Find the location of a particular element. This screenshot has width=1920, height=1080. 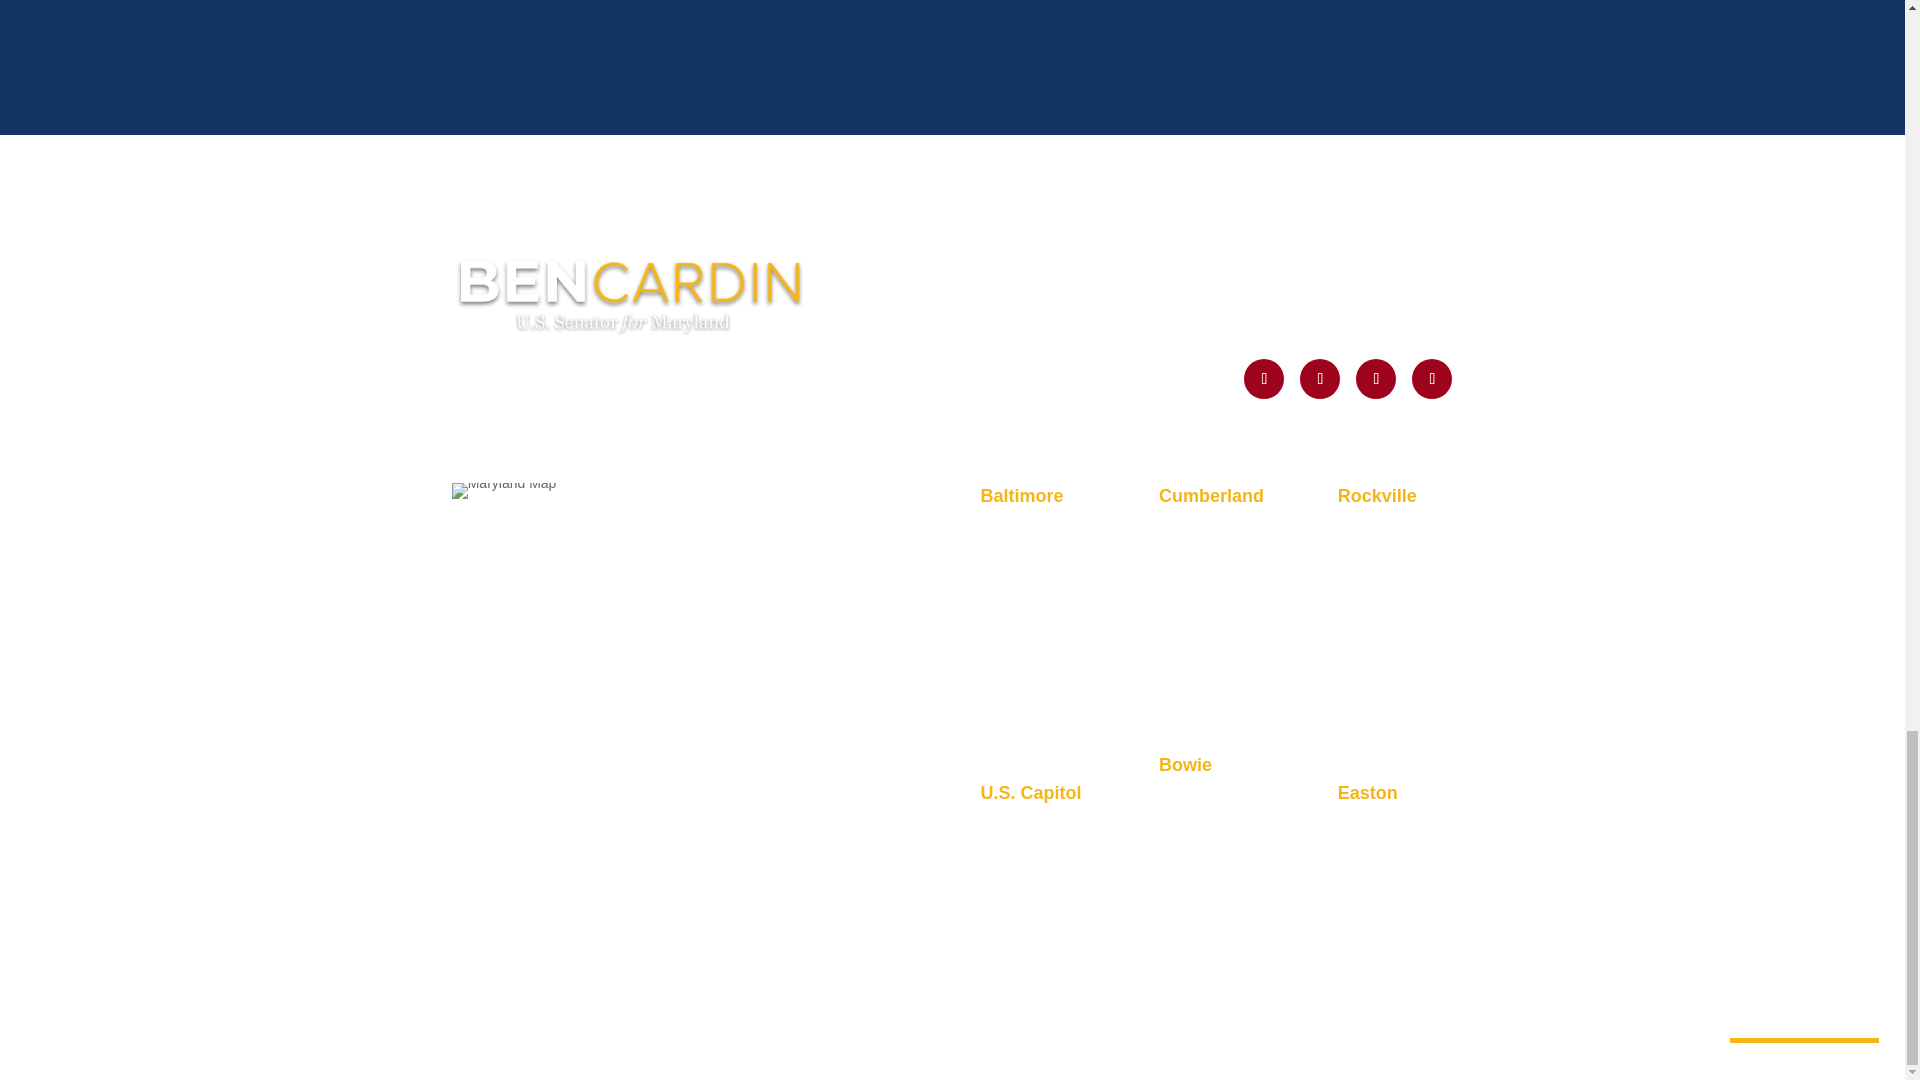

Footer is located at coordinates (630, 294).